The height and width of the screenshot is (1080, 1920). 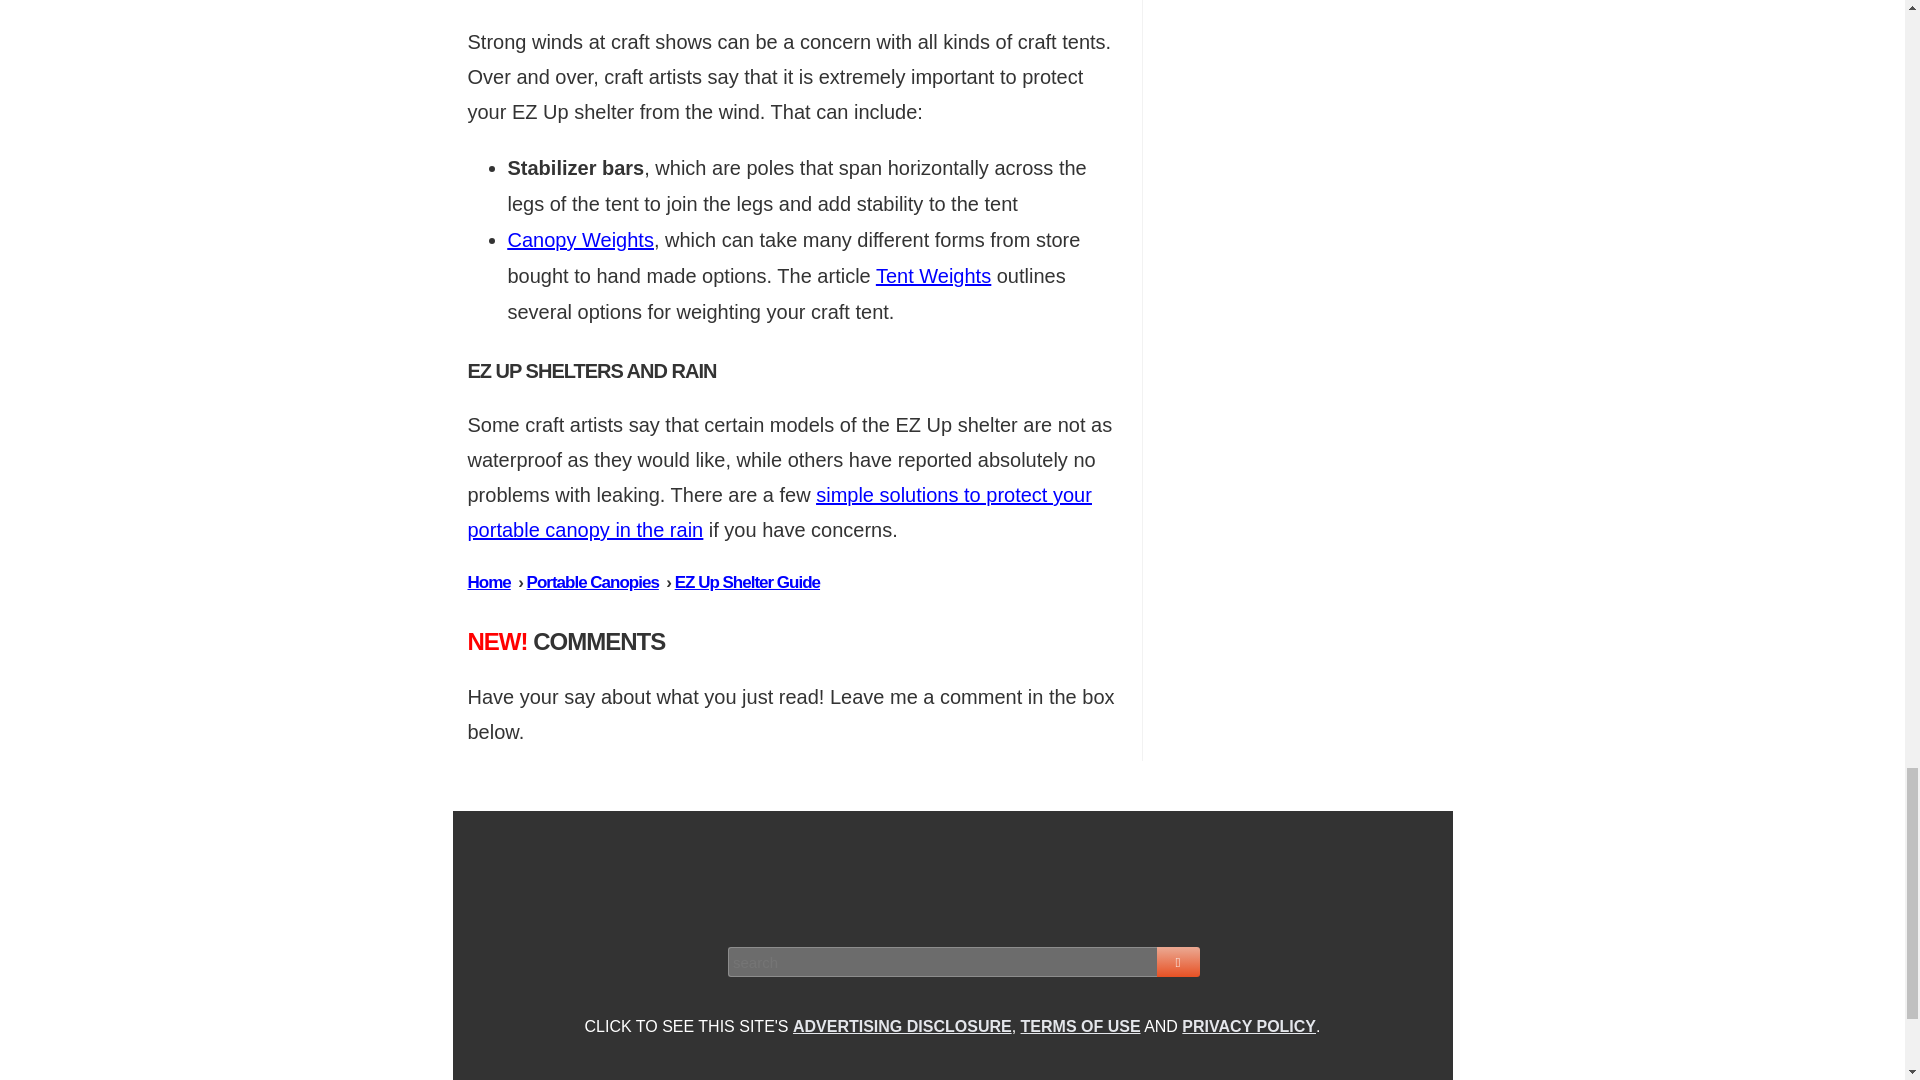 What do you see at coordinates (581, 239) in the screenshot?
I see `Canopy Weights` at bounding box center [581, 239].